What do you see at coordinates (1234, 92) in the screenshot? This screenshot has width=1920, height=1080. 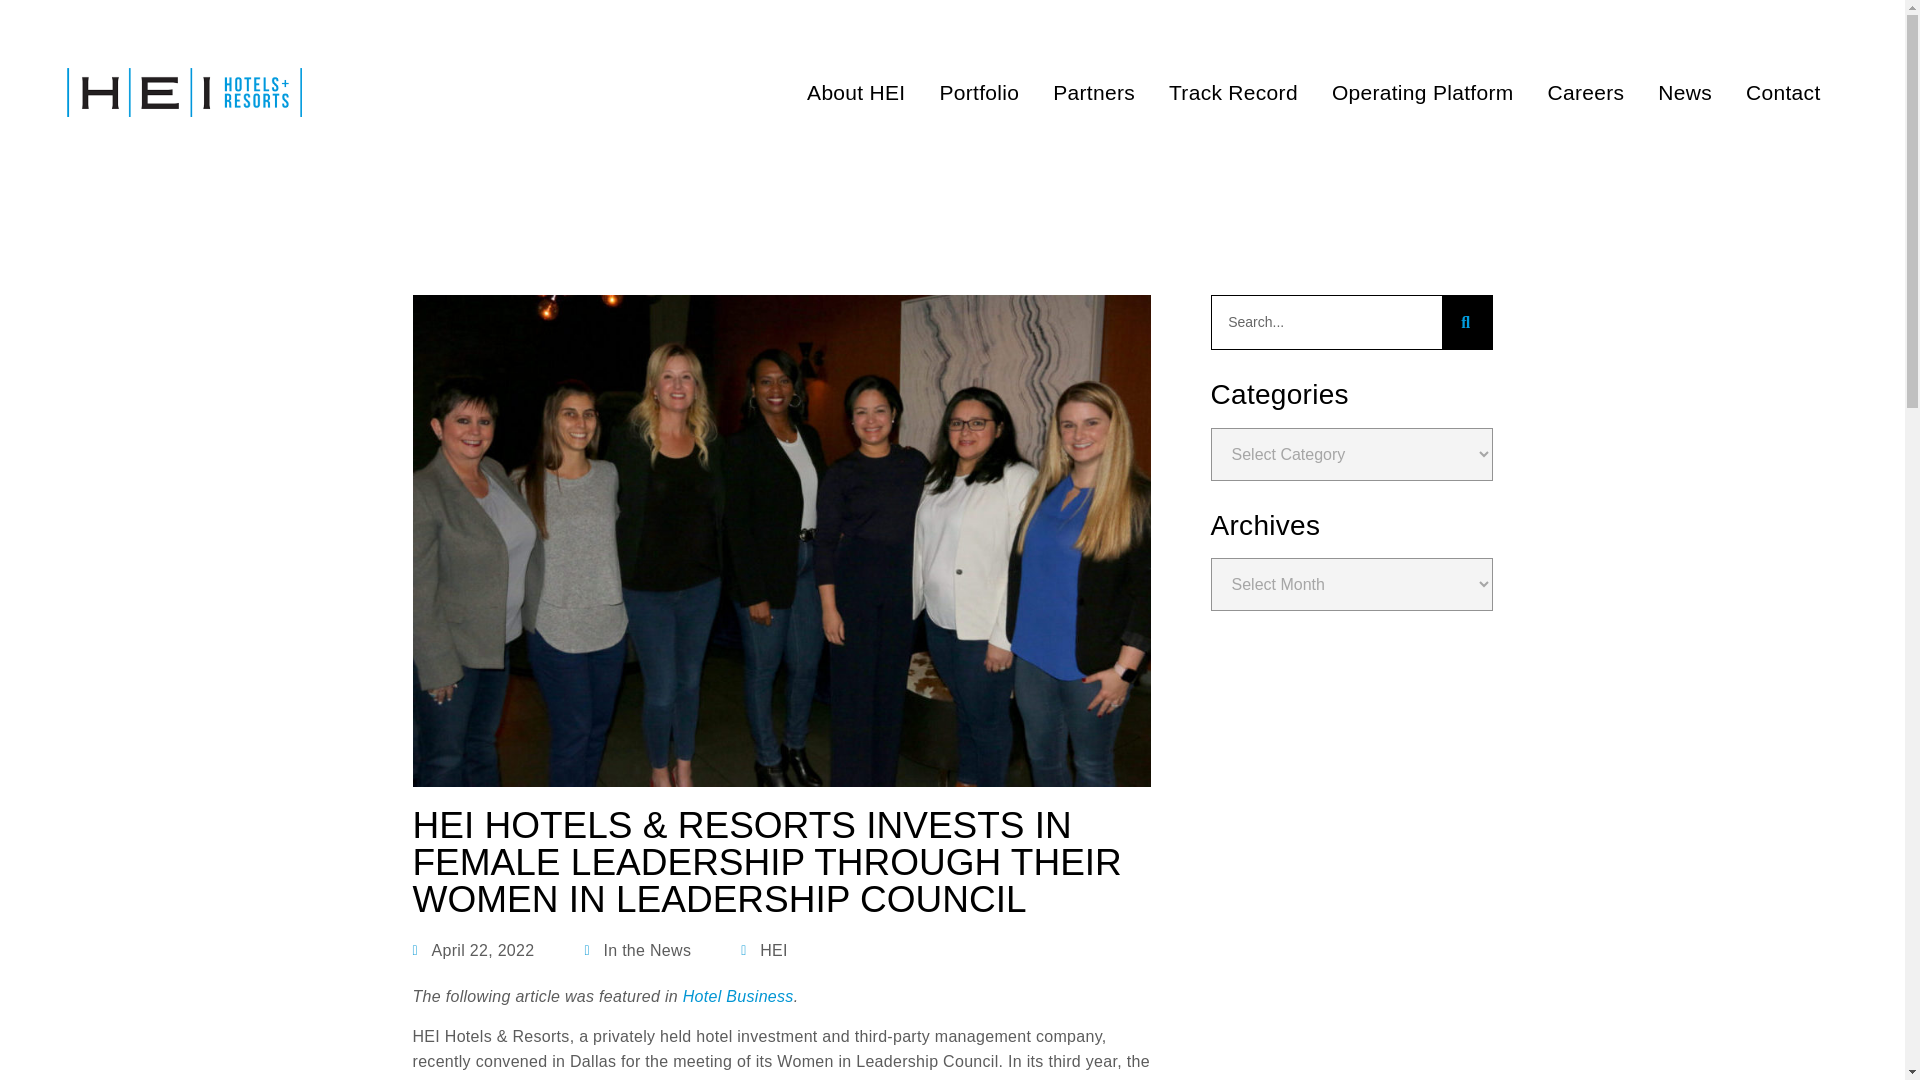 I see `Track Record` at bounding box center [1234, 92].